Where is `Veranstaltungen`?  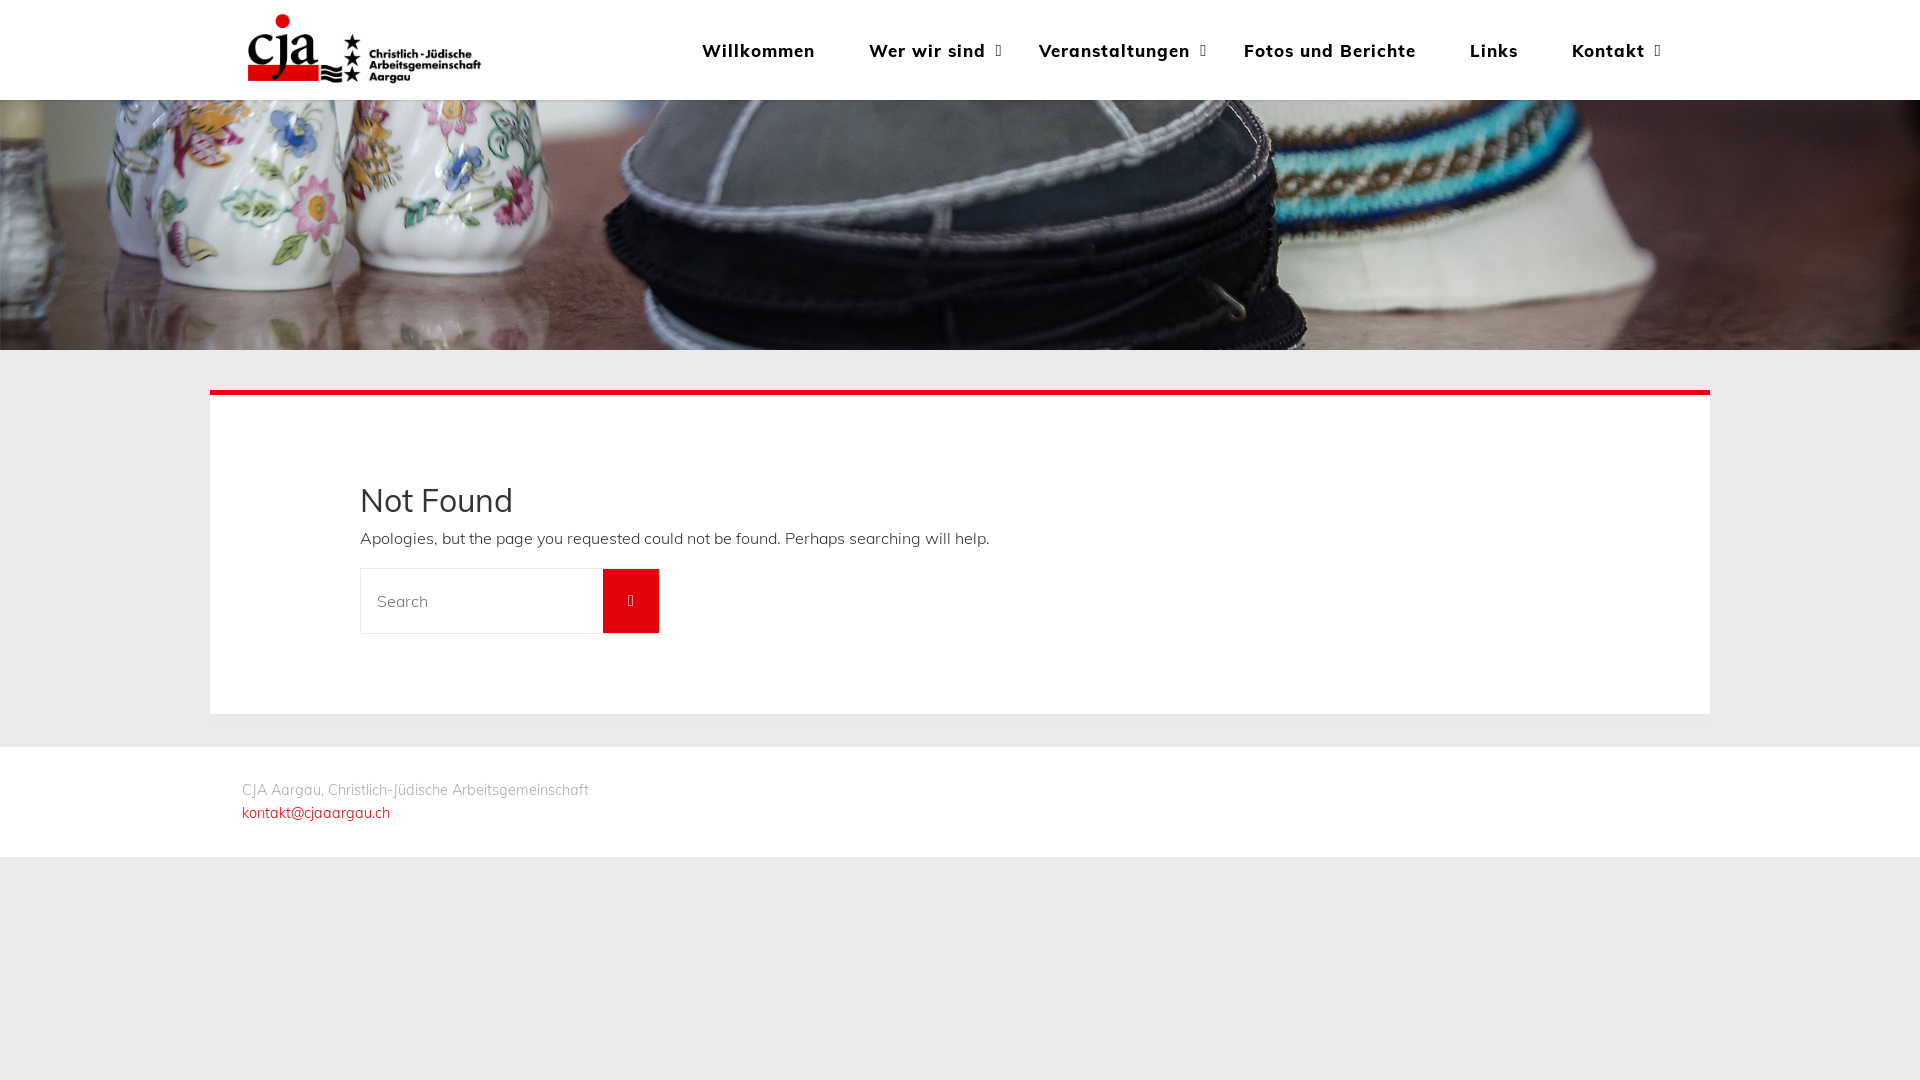
Veranstaltungen is located at coordinates (1116, 50).